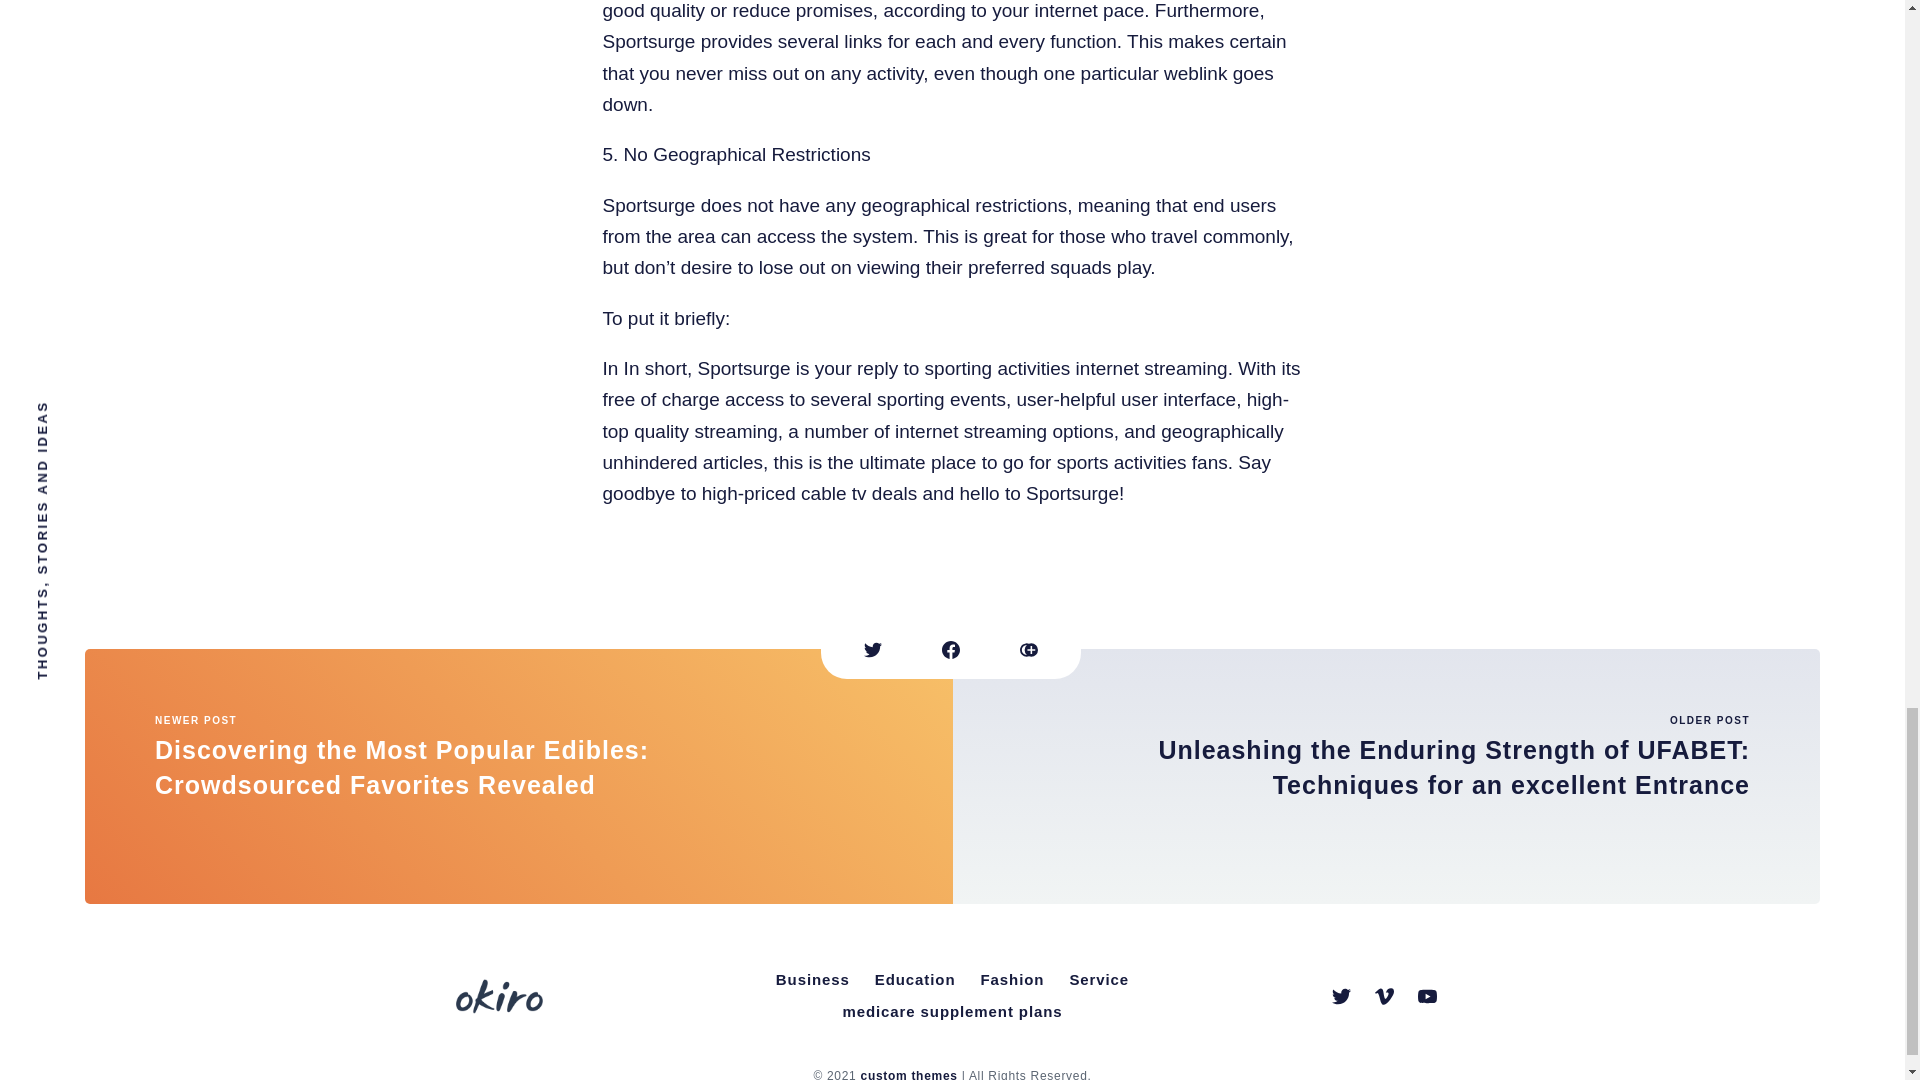 The width and height of the screenshot is (1920, 1080). Describe the element at coordinates (915, 980) in the screenshot. I see `Education` at that location.